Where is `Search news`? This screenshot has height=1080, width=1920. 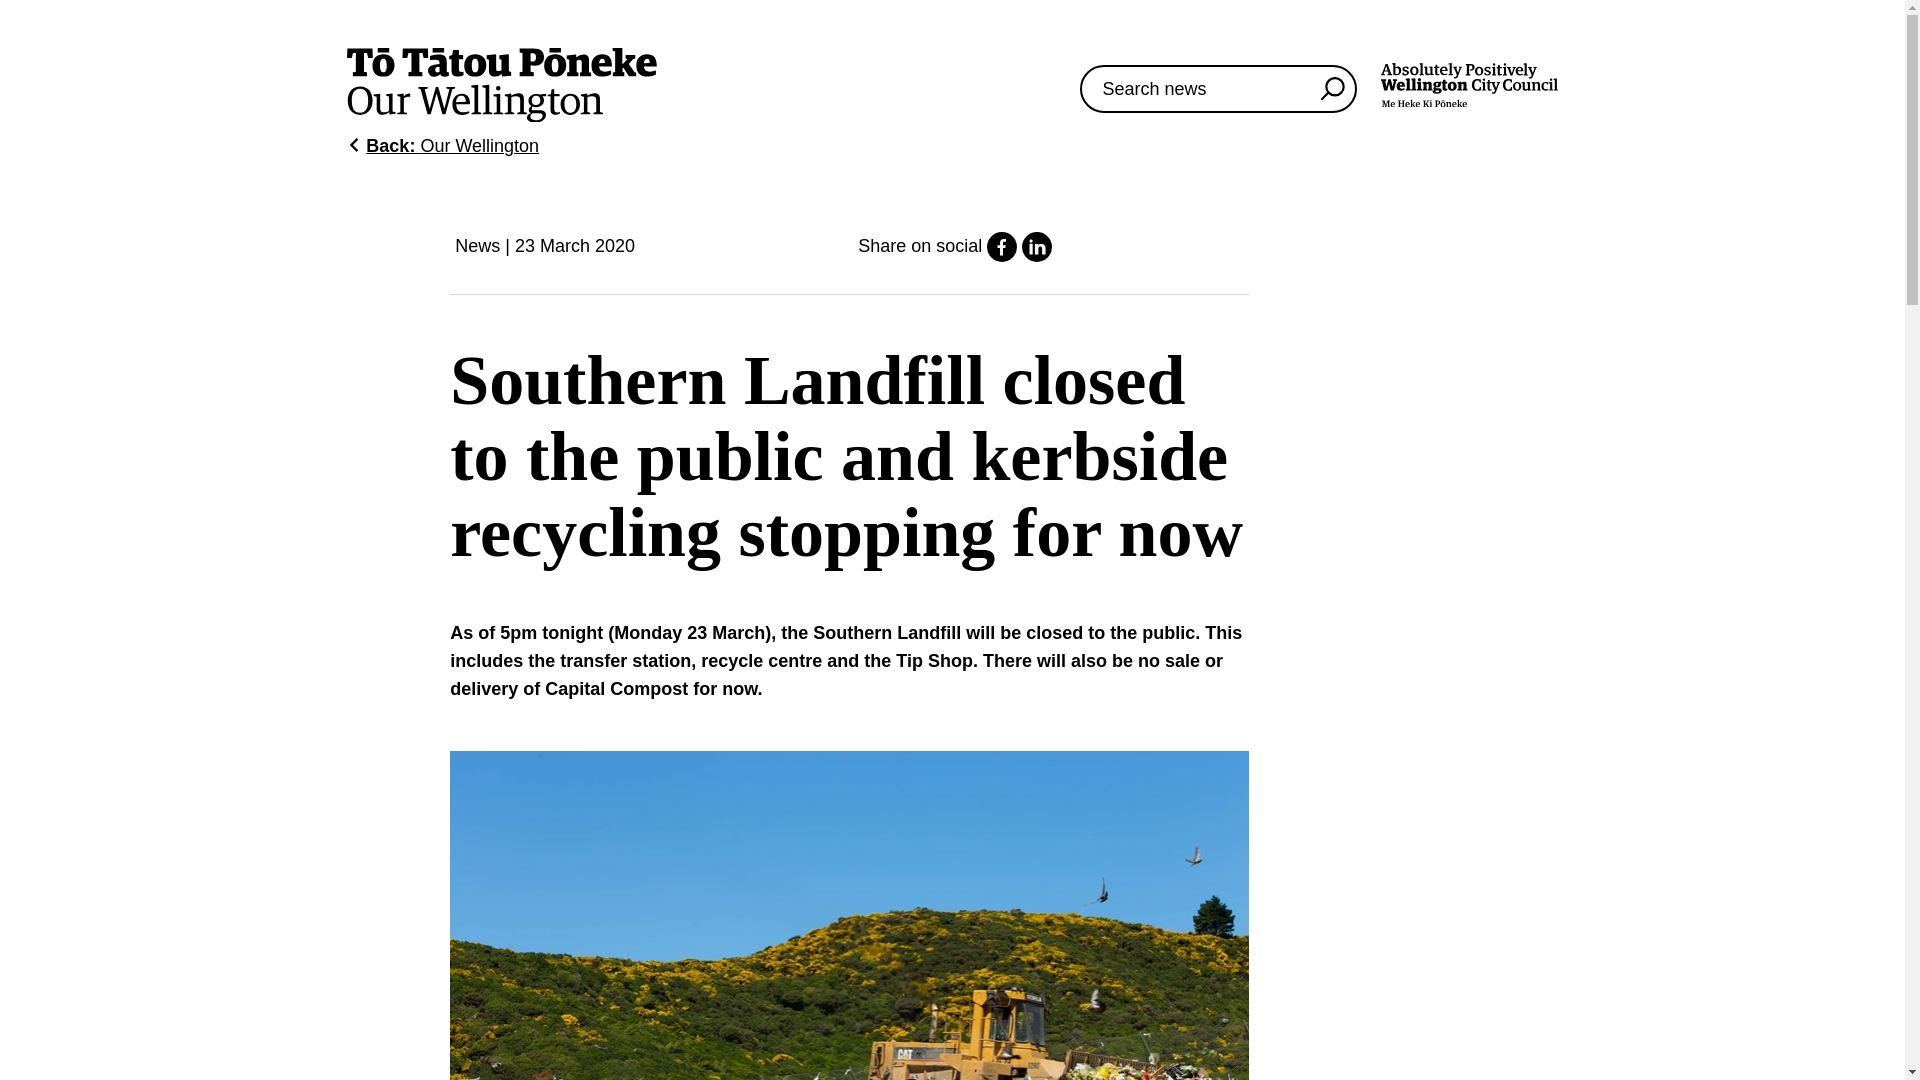
Search news is located at coordinates (1468, 88).